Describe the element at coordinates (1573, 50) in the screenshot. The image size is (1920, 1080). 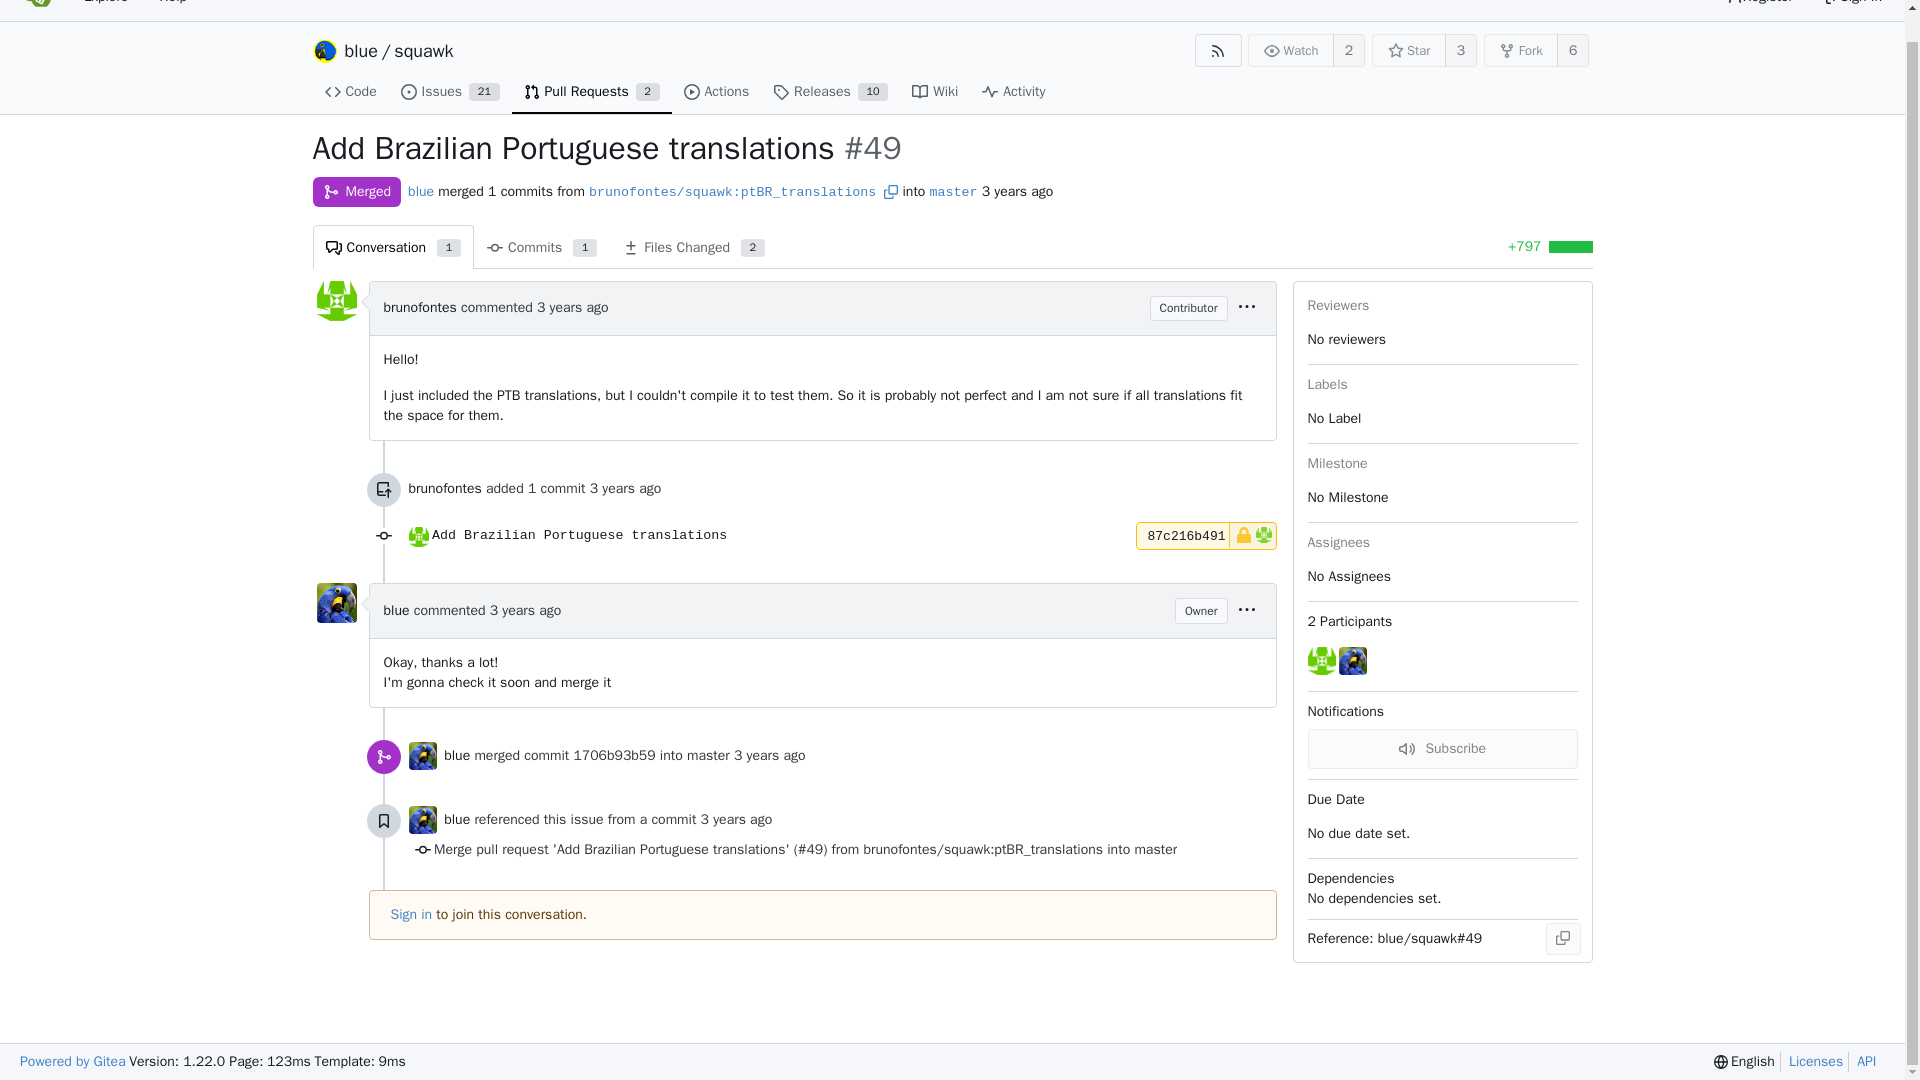
I see `6` at that location.